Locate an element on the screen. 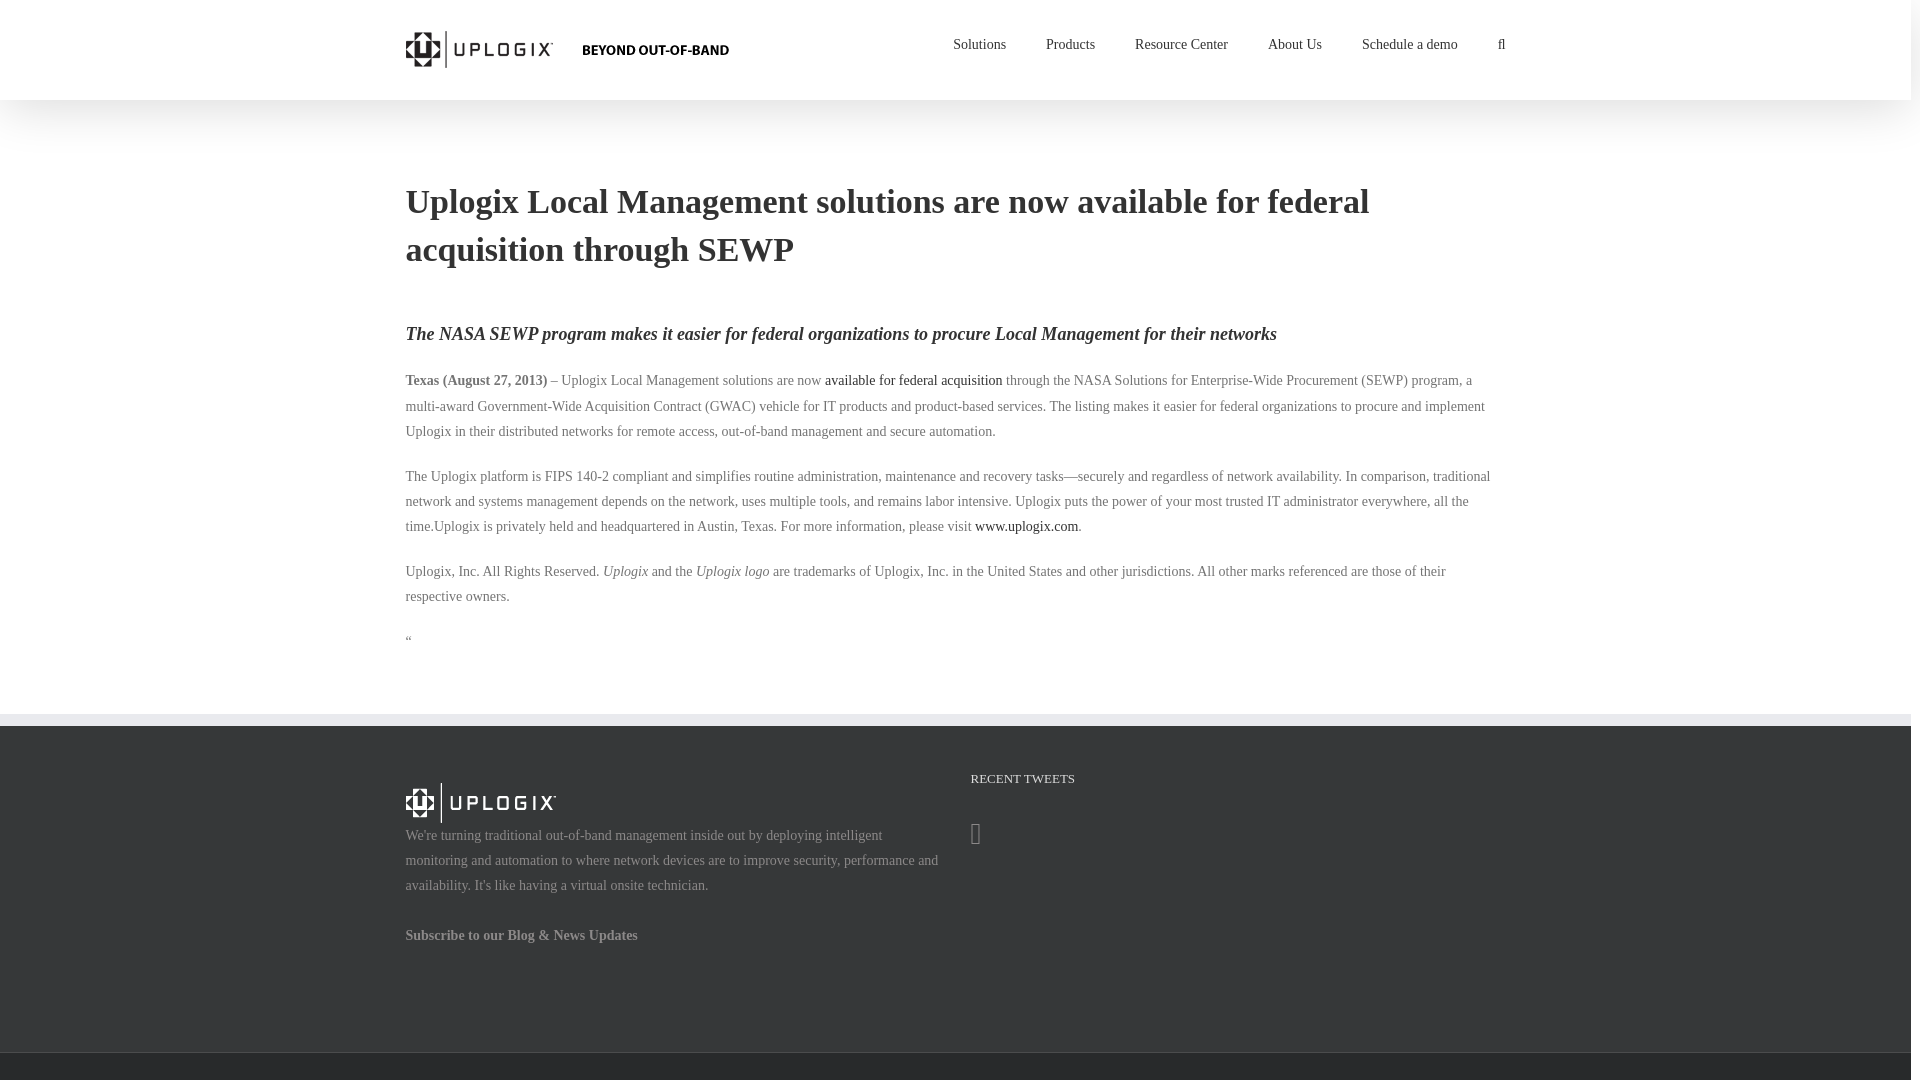 The image size is (1920, 1080). Resource Center is located at coordinates (1181, 43).